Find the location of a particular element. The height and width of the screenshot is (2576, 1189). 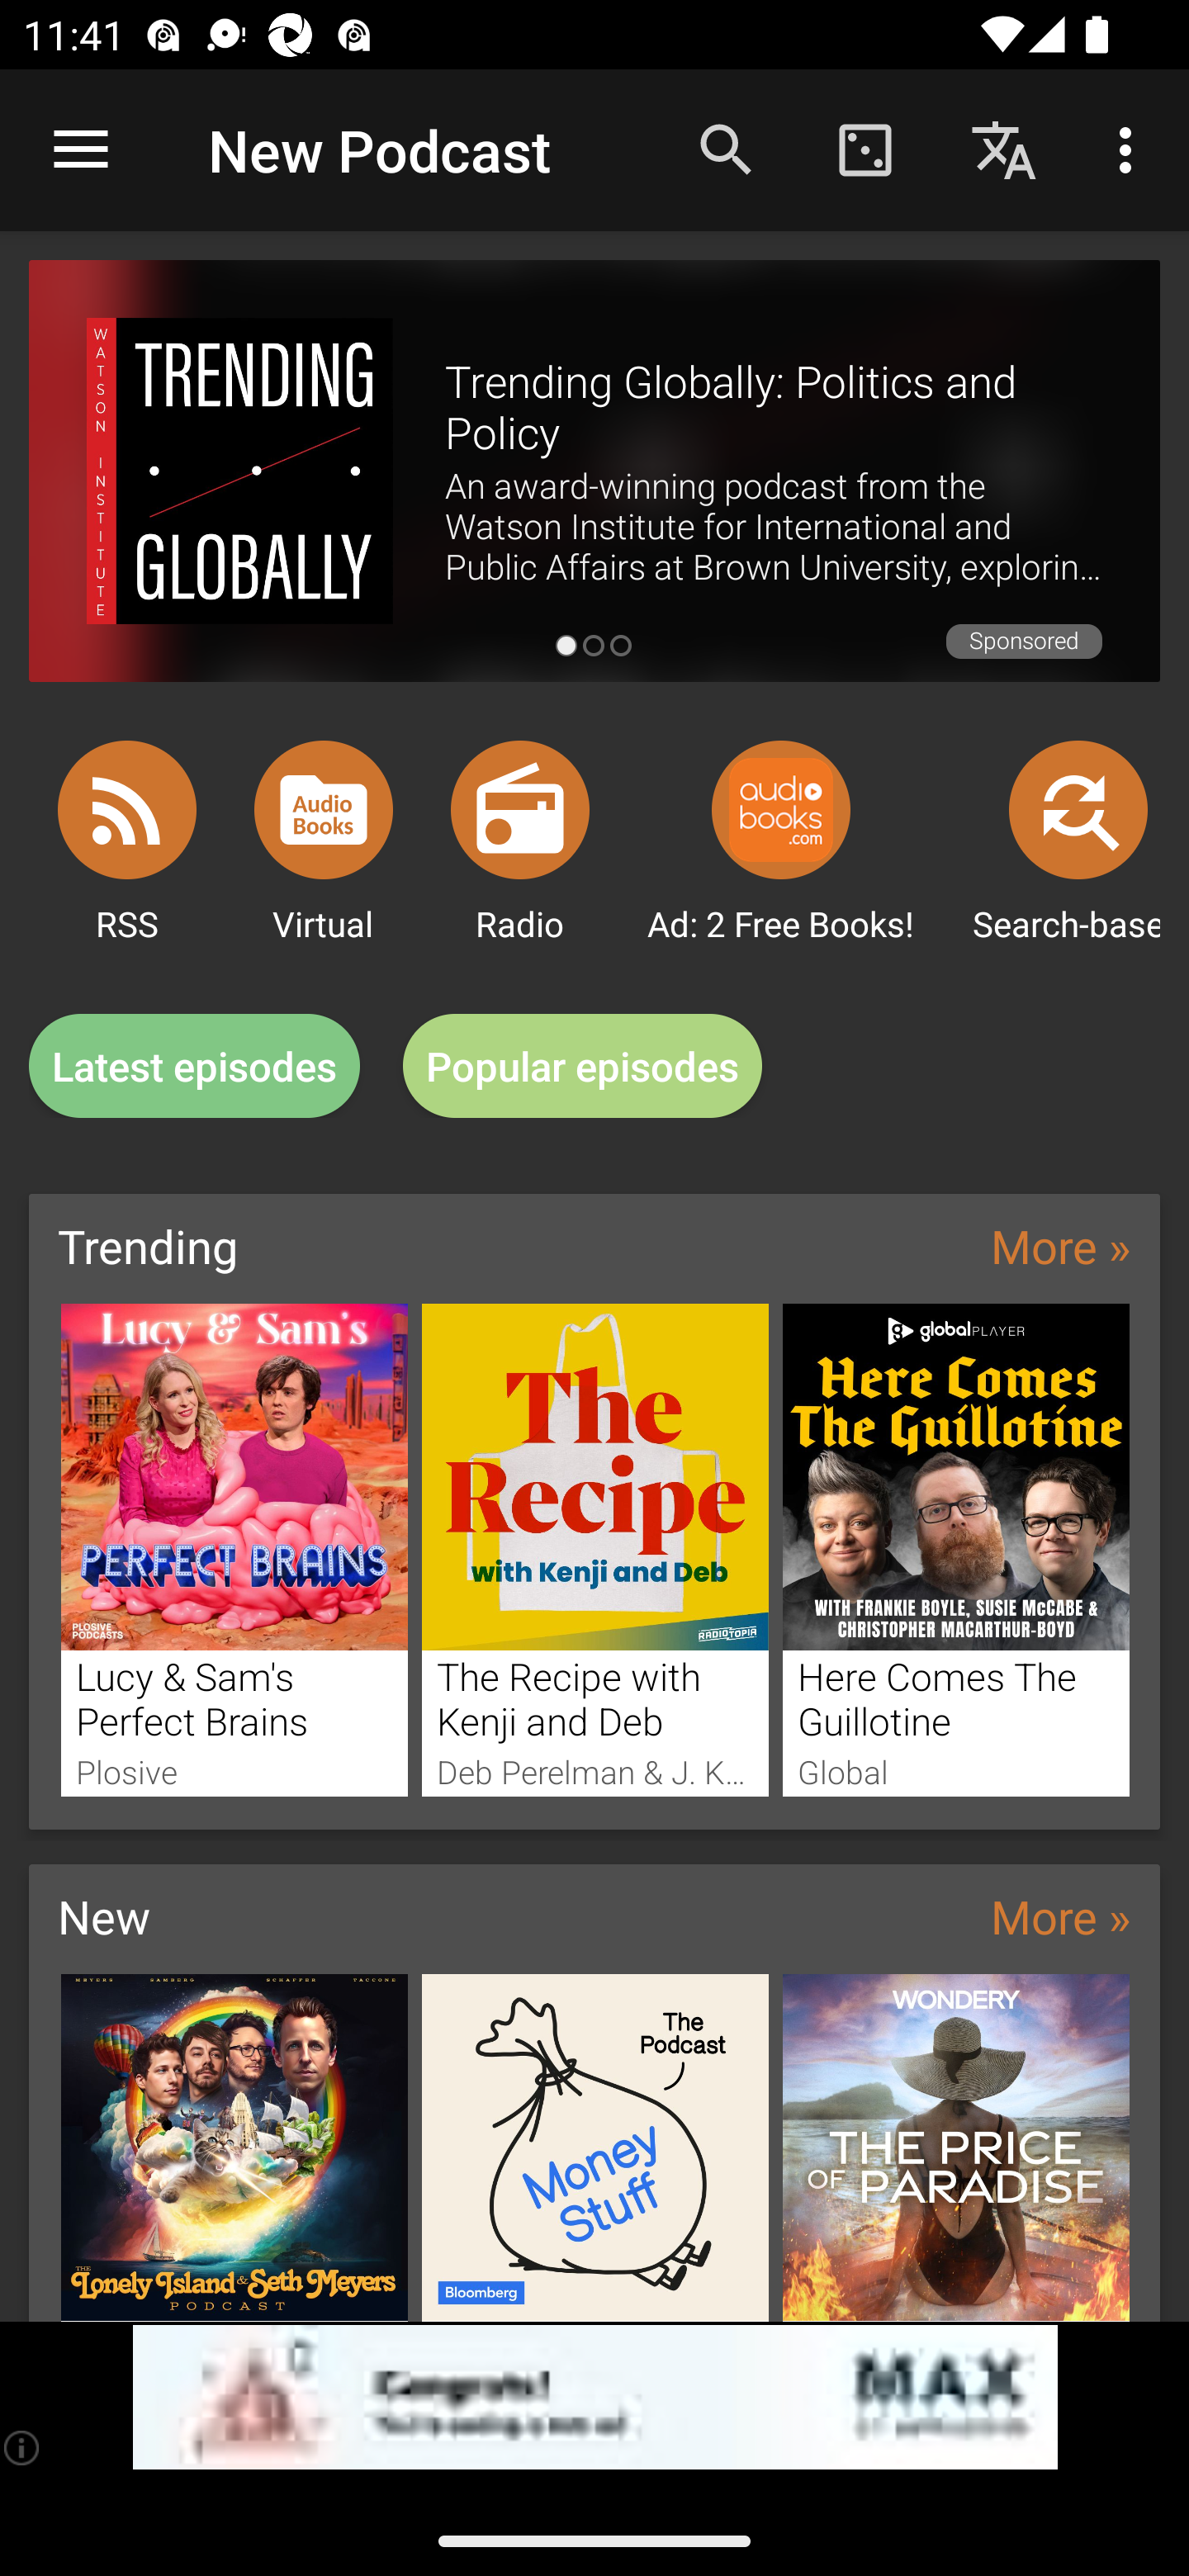

Search is located at coordinates (727, 149).